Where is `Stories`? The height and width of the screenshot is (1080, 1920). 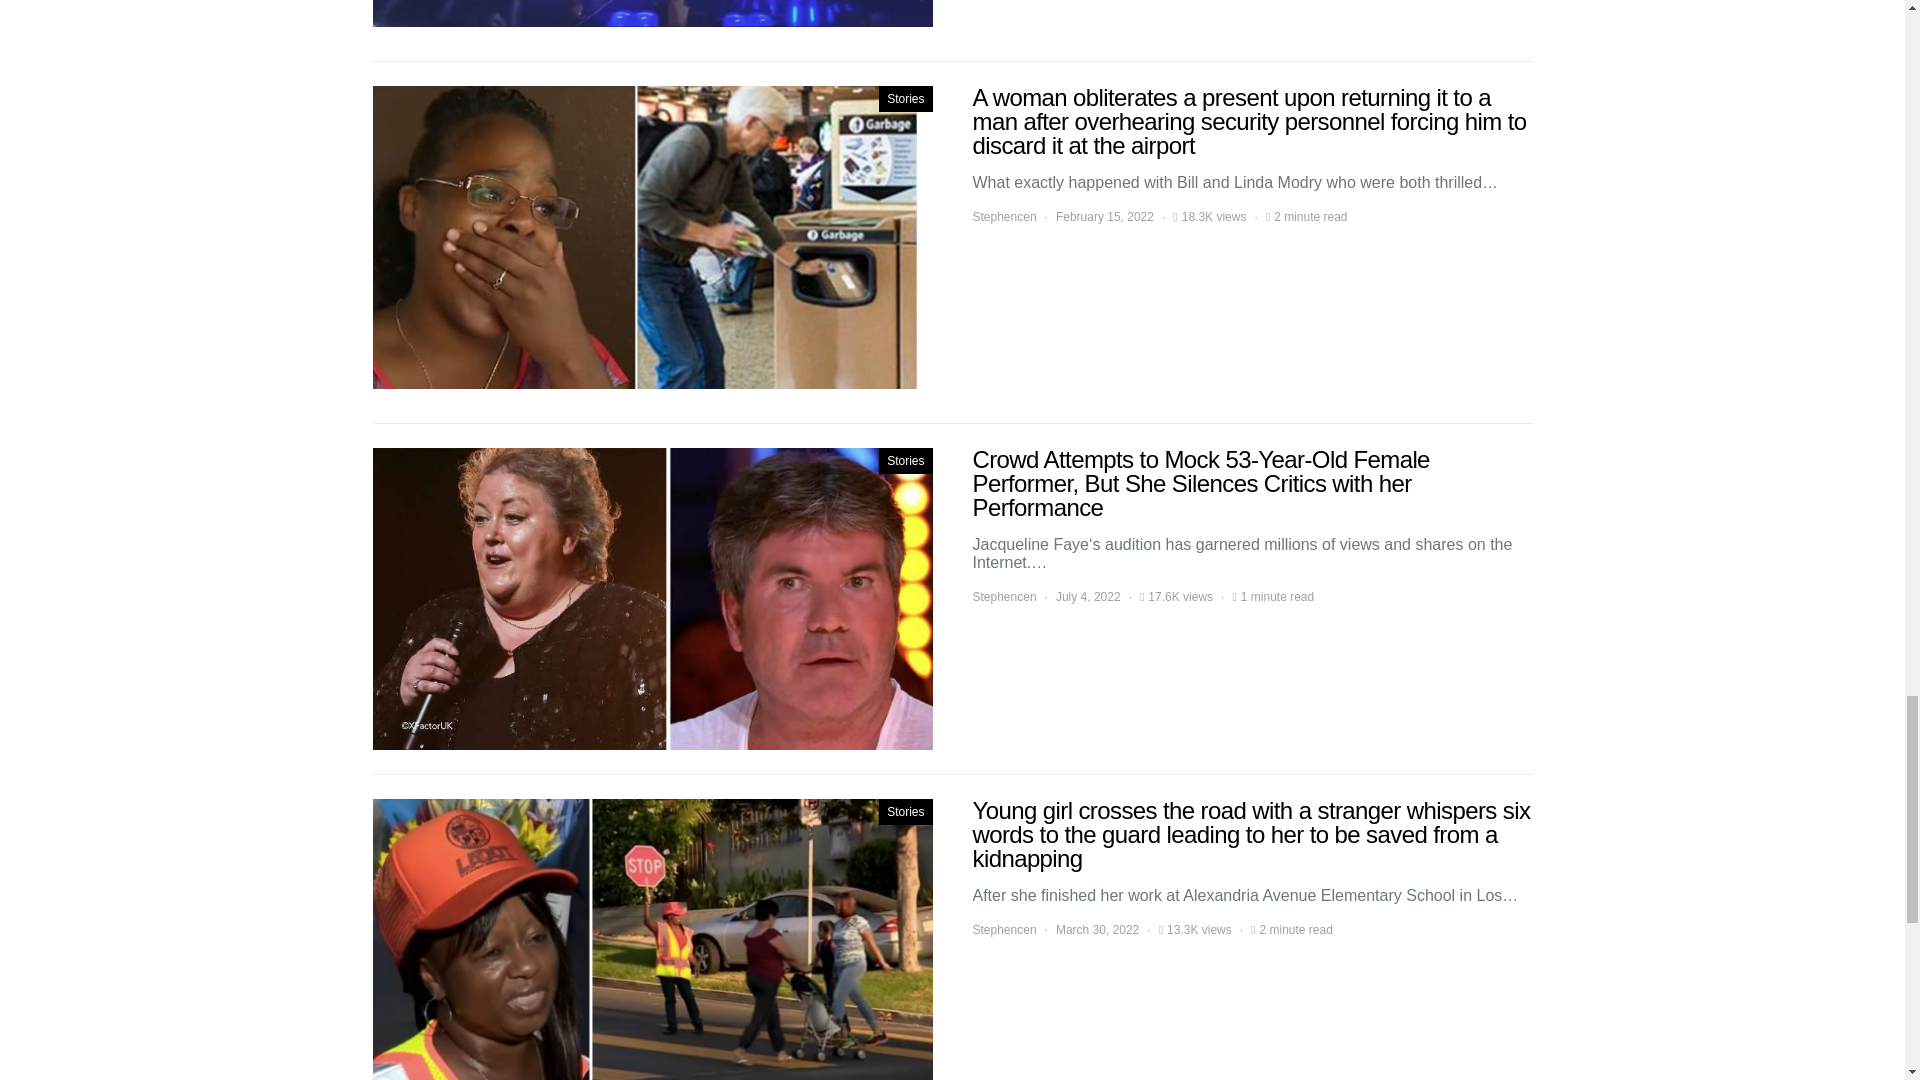
Stories is located at coordinates (905, 812).